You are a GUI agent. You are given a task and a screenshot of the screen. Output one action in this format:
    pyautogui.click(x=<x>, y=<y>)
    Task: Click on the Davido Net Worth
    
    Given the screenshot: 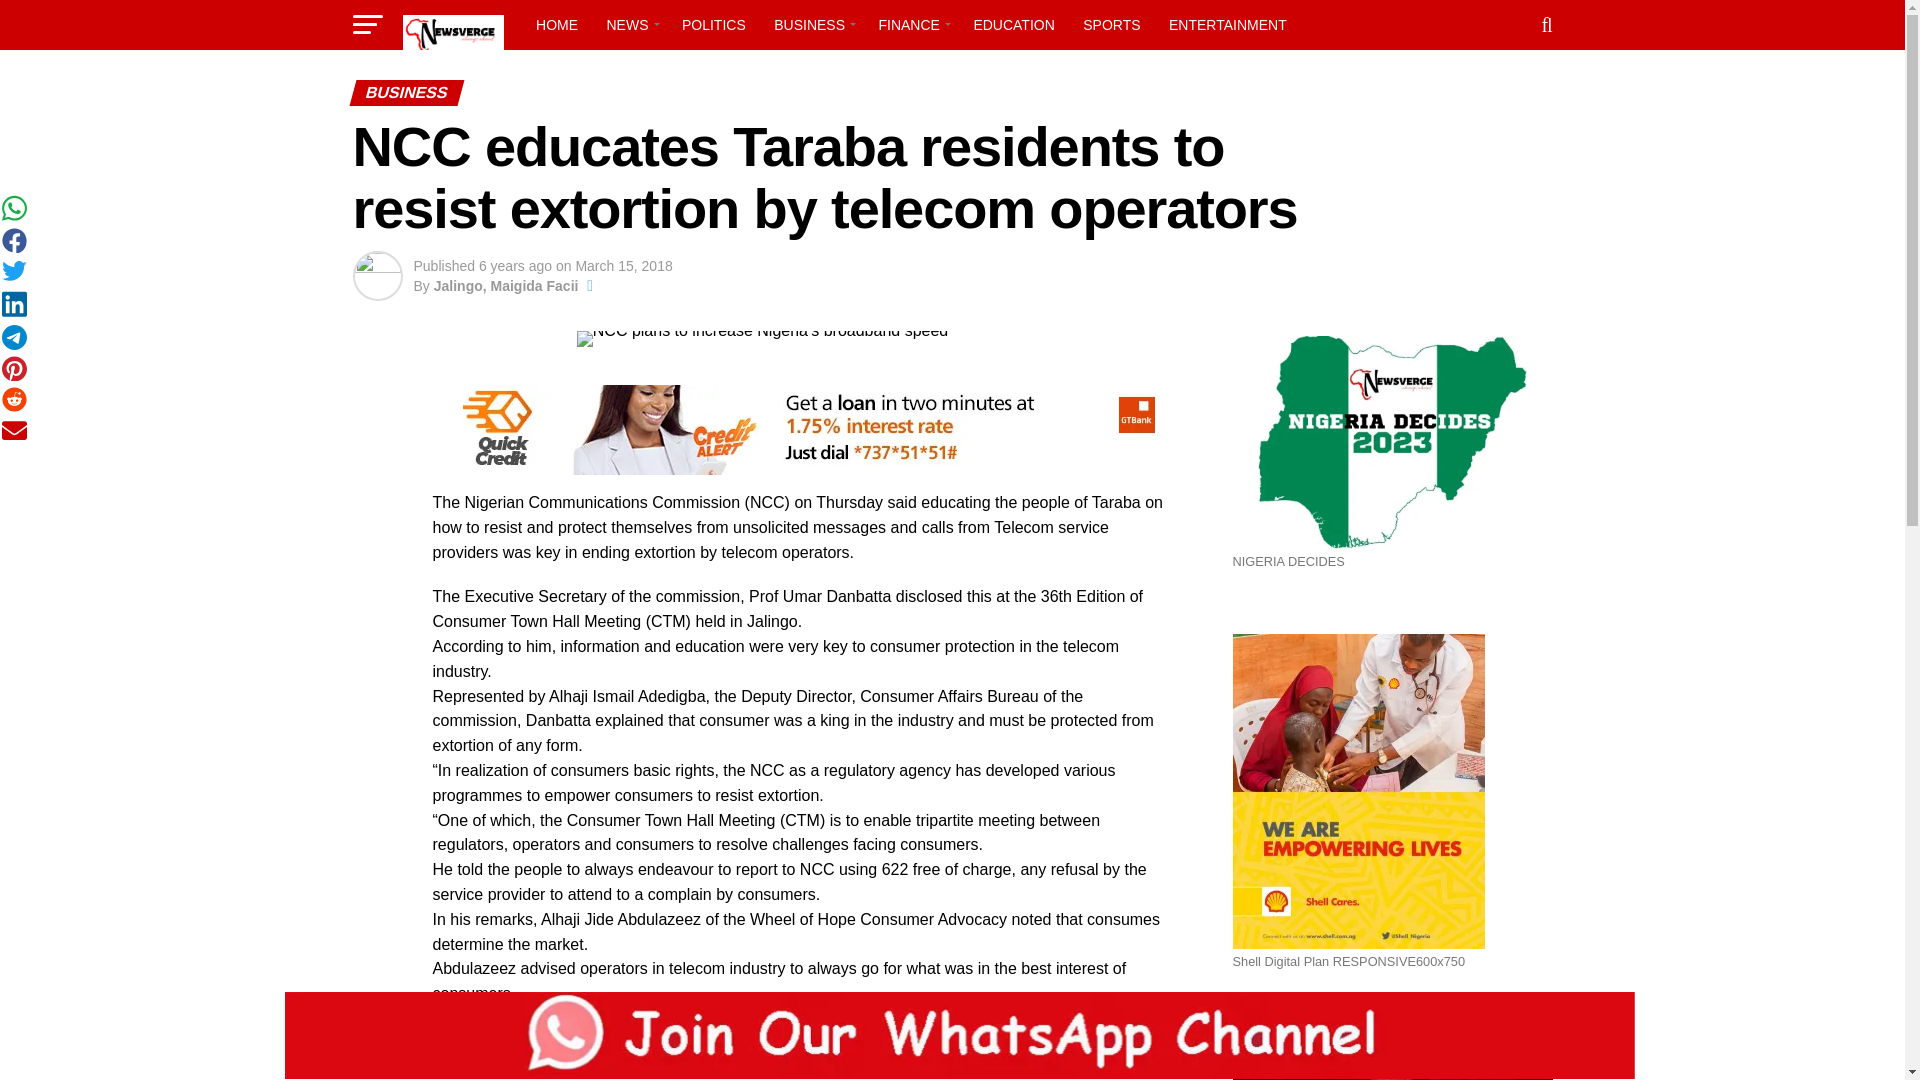 What is the action you would take?
    pyautogui.click(x=1392, y=1070)
    